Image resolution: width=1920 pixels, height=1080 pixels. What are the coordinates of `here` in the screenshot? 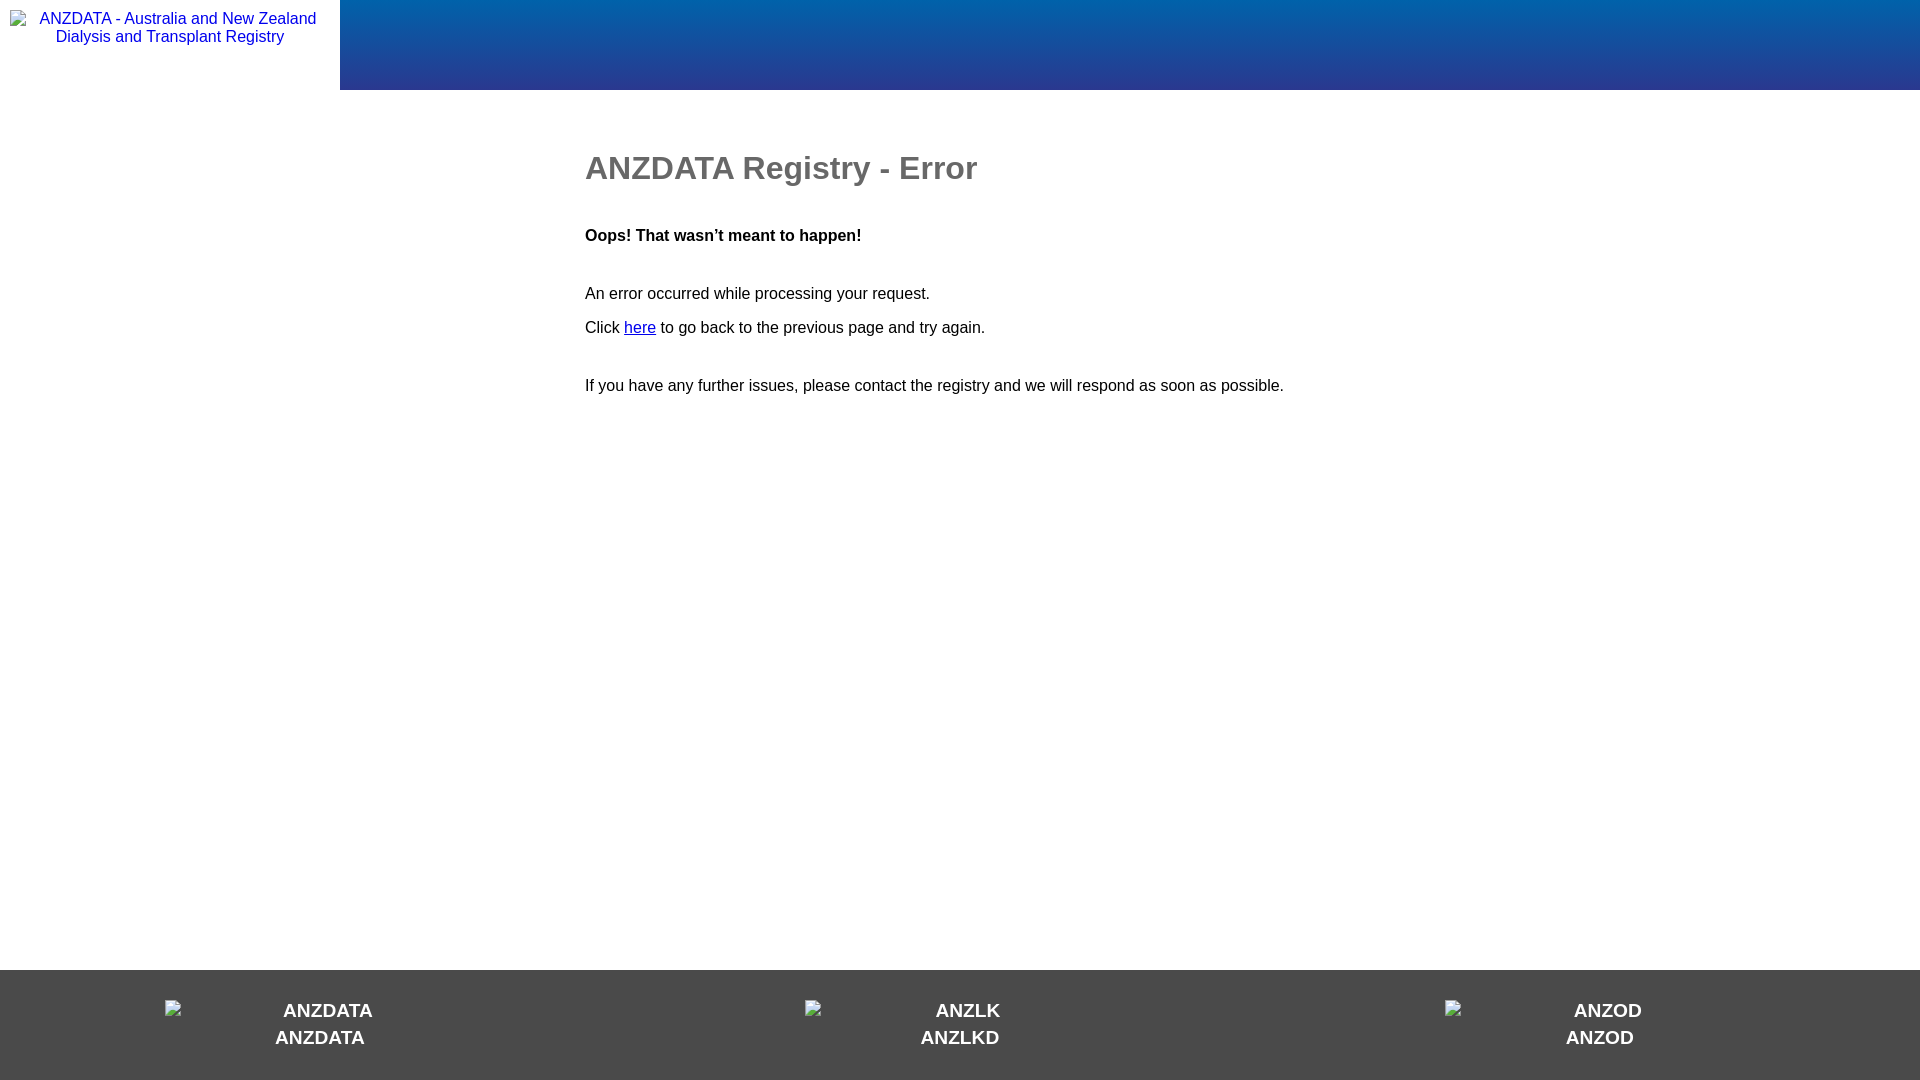 It's located at (640, 328).